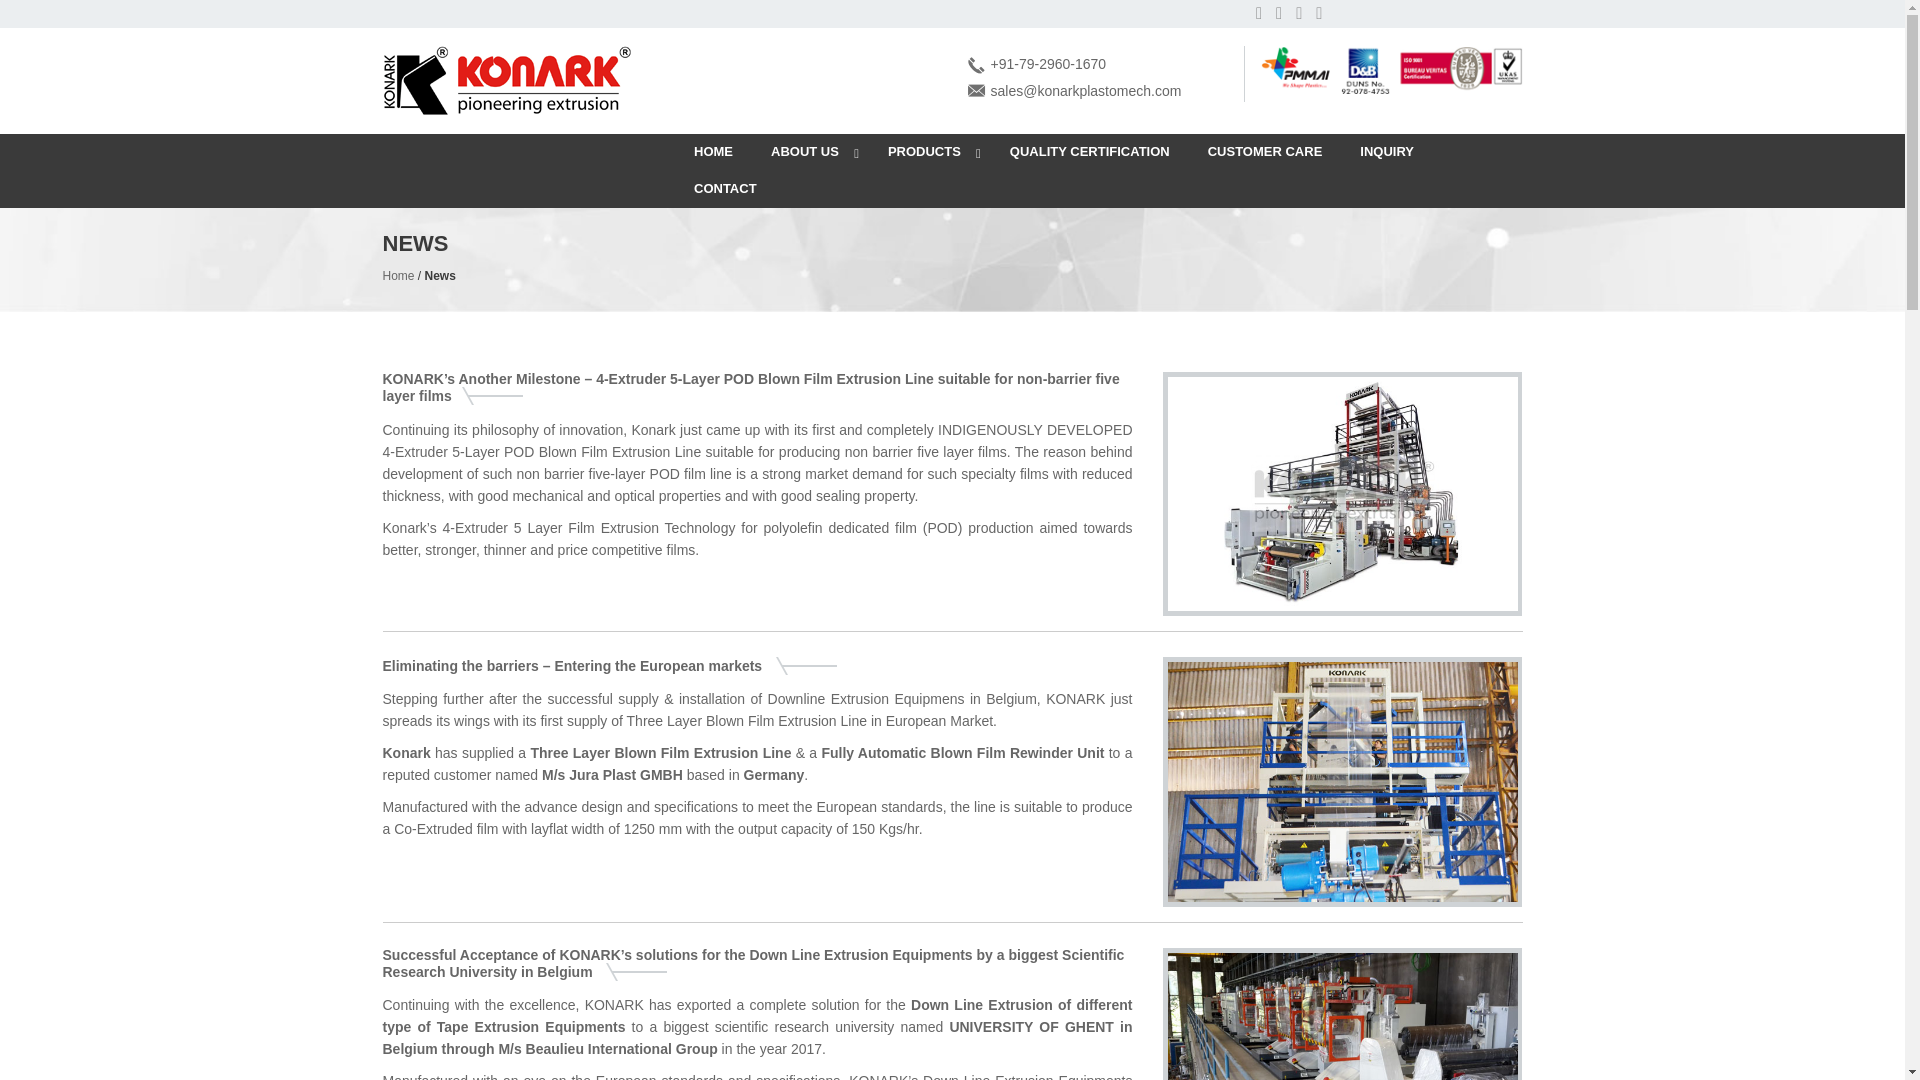 The width and height of the screenshot is (1920, 1080). Describe the element at coordinates (930, 152) in the screenshot. I see `PRODUCTS` at that location.